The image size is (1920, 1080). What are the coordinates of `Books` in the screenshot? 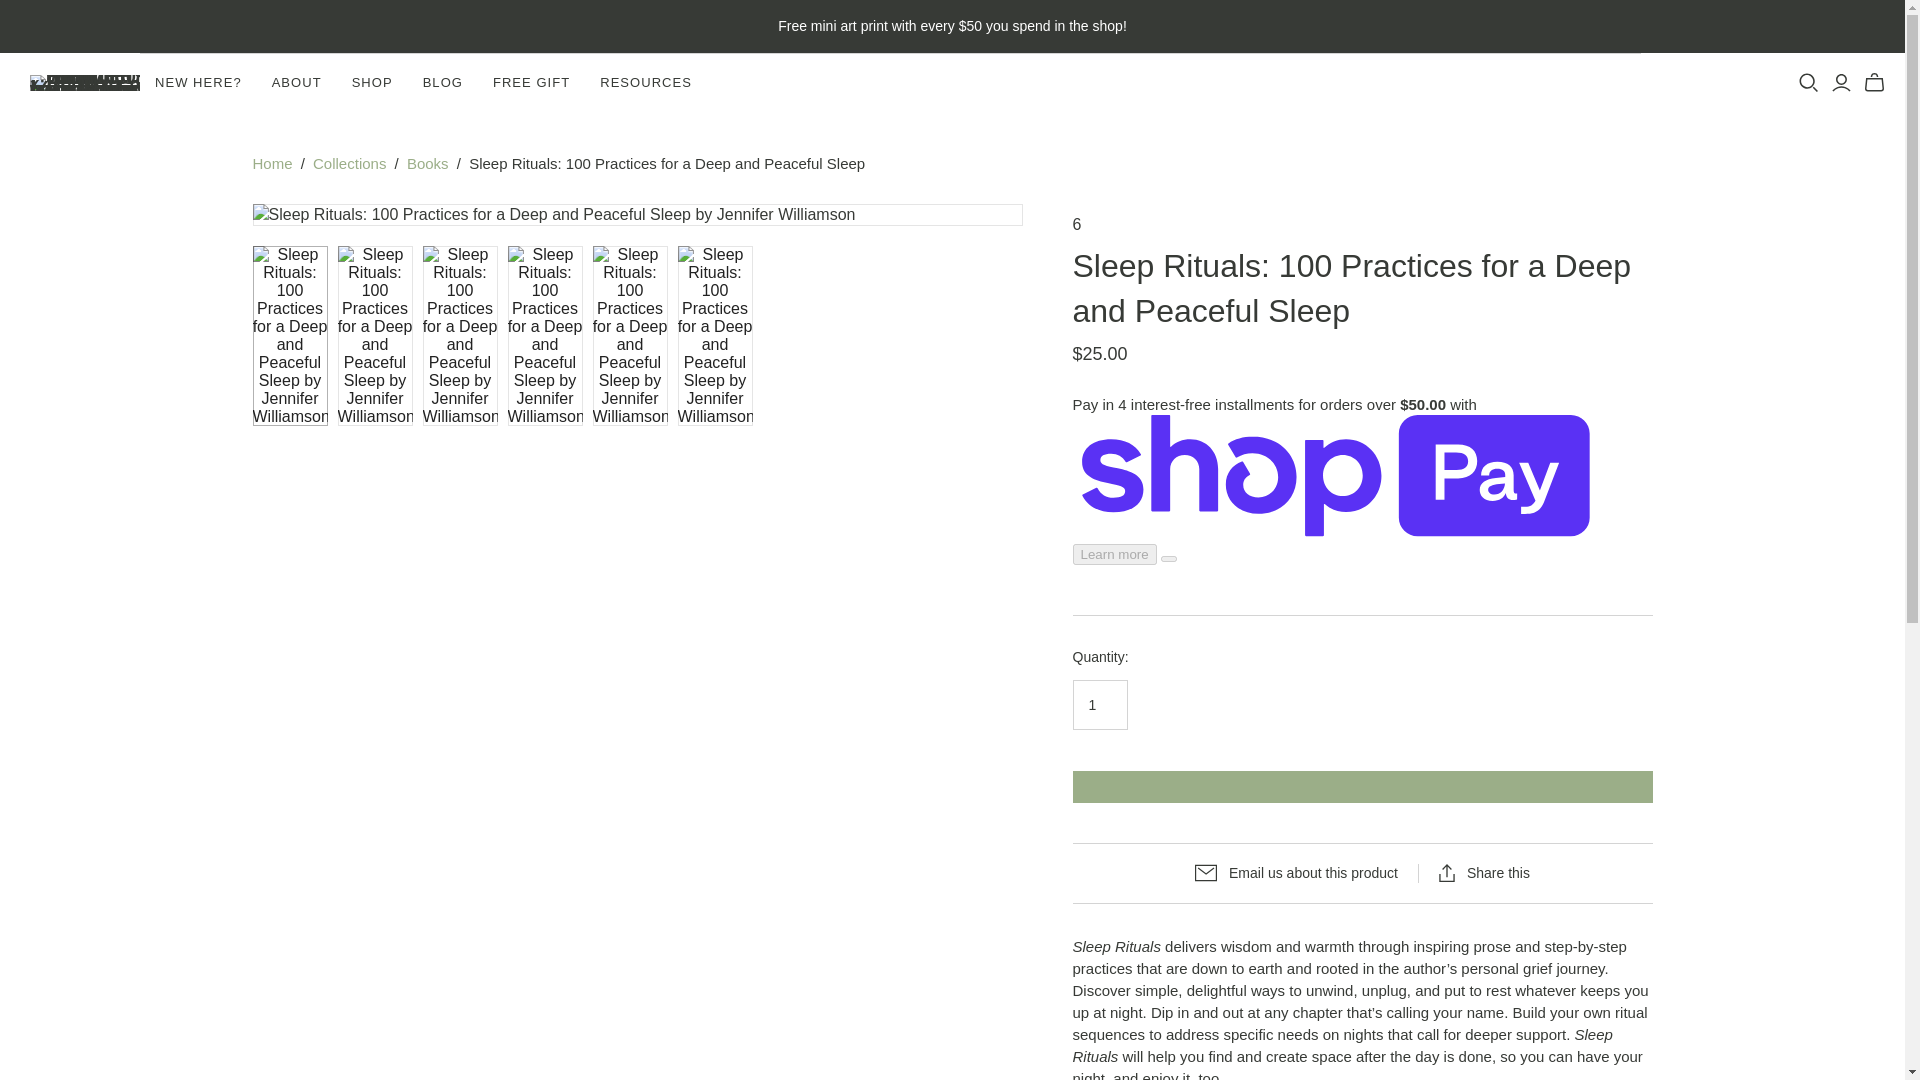 It's located at (428, 163).